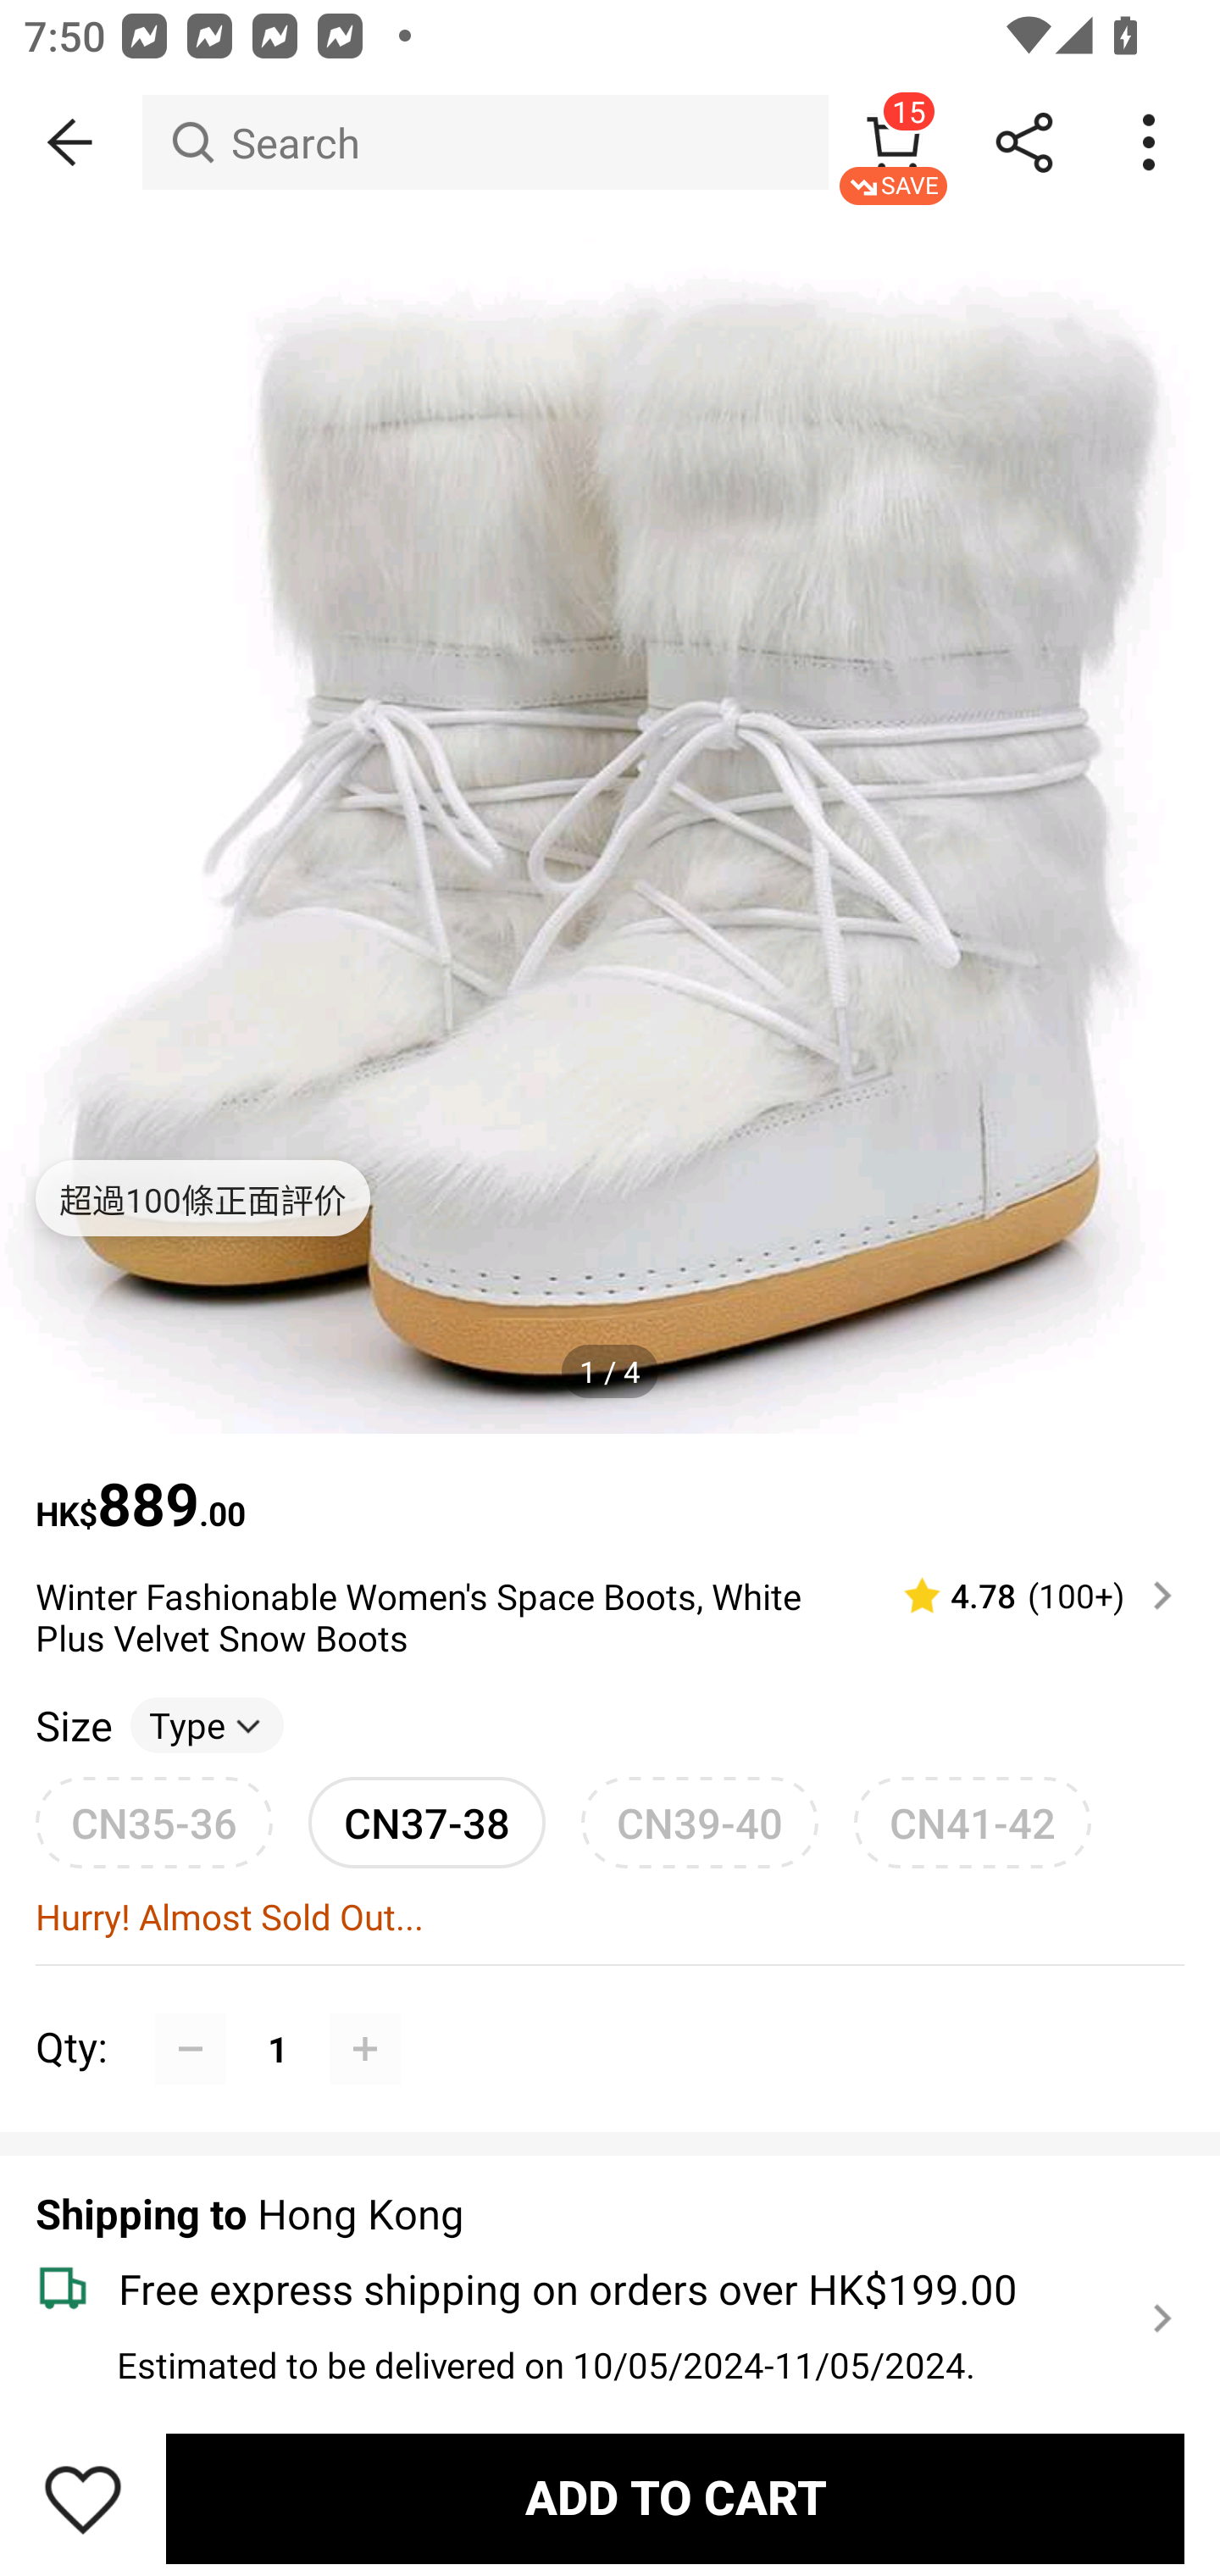  I want to click on 15 SAVE, so click(893, 142).